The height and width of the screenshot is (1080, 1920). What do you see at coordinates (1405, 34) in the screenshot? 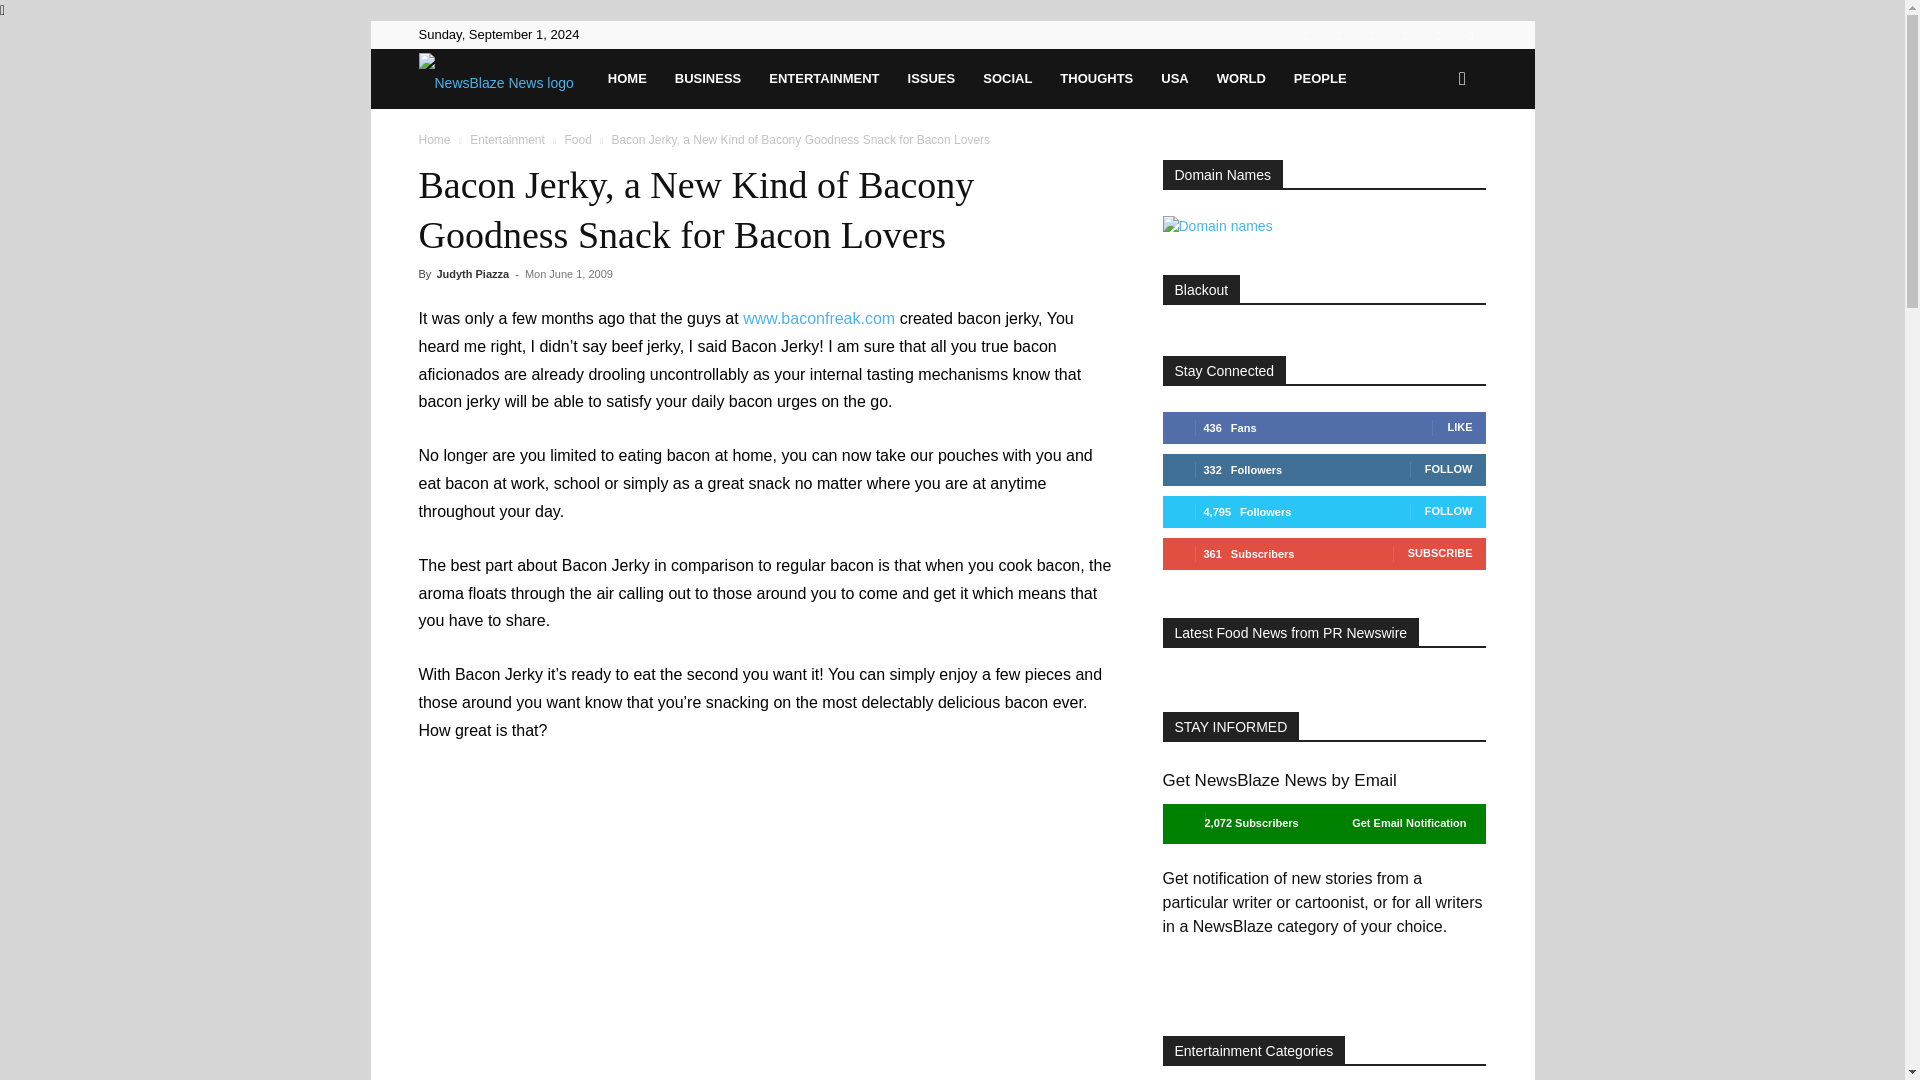
I see `Twitter` at bounding box center [1405, 34].